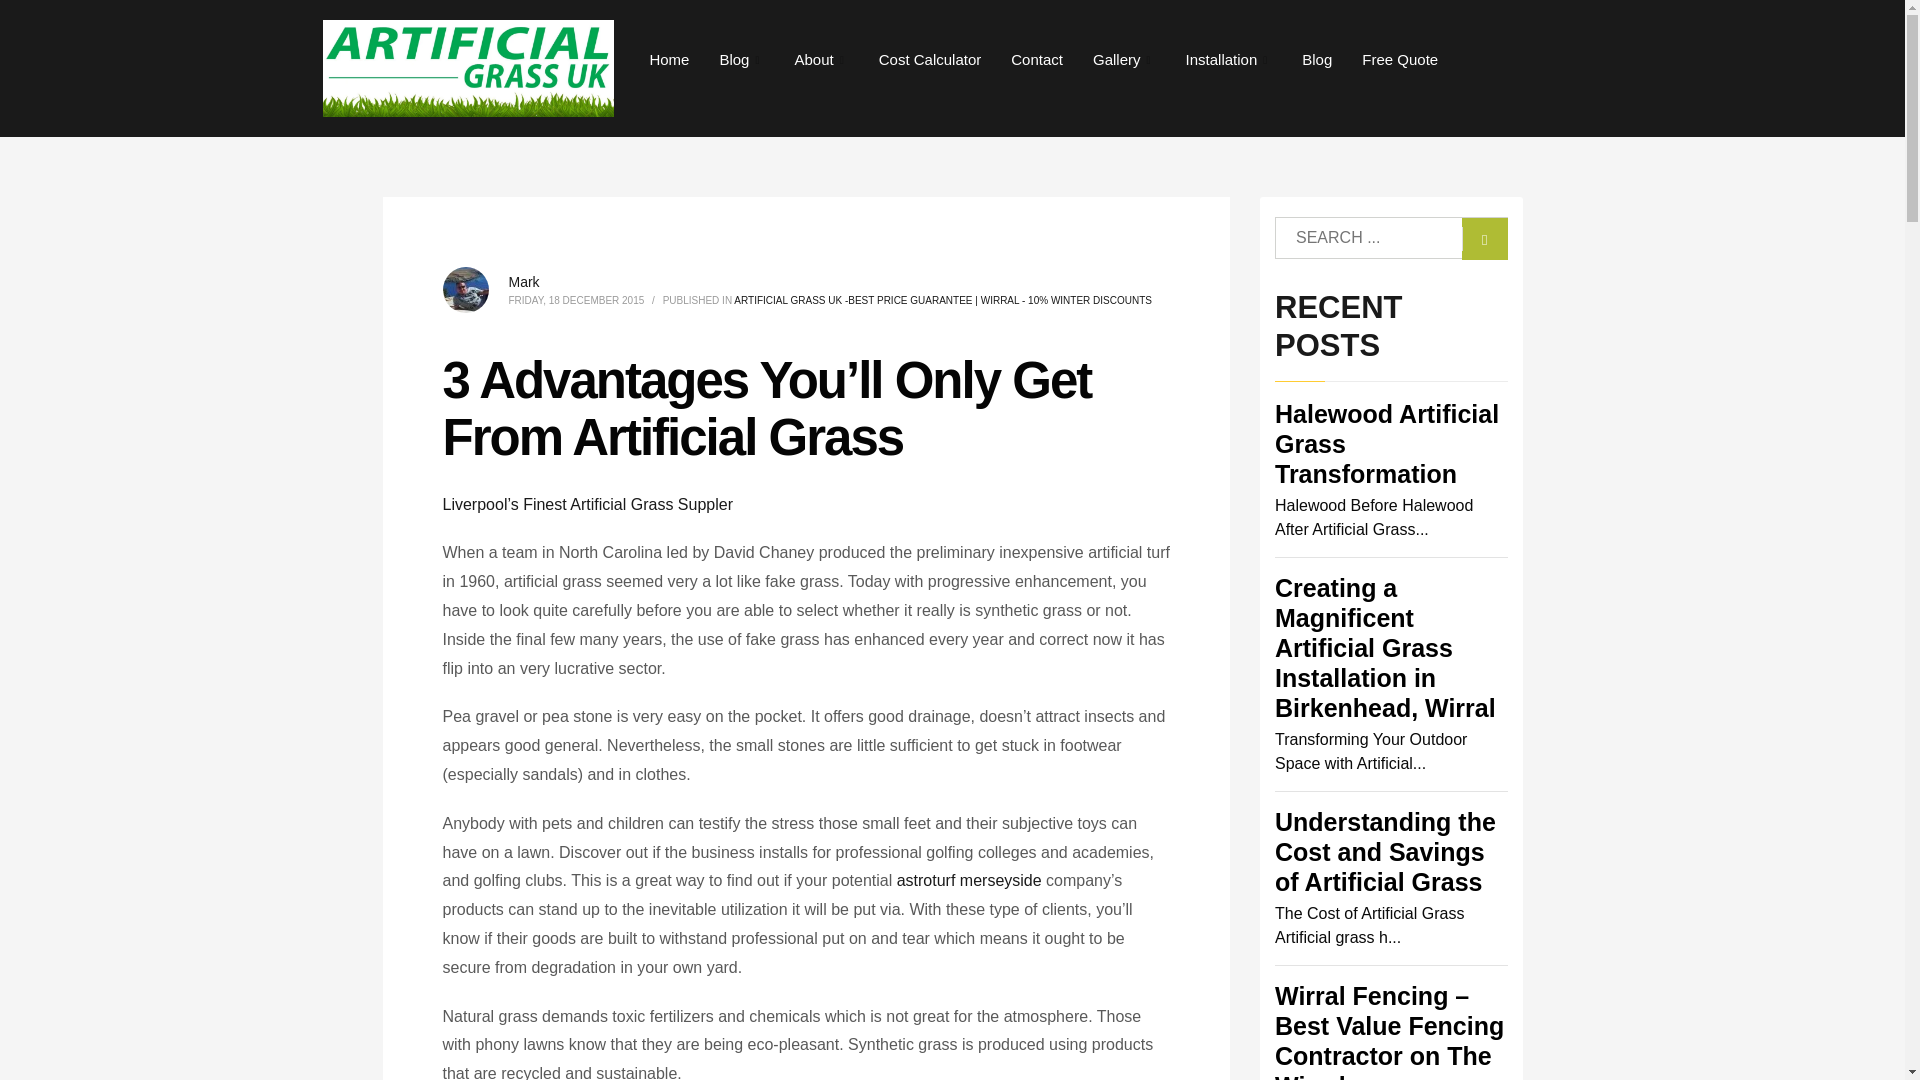 The image size is (1920, 1080). What do you see at coordinates (1386, 444) in the screenshot?
I see `Halewood Artificial Grass Transformation` at bounding box center [1386, 444].